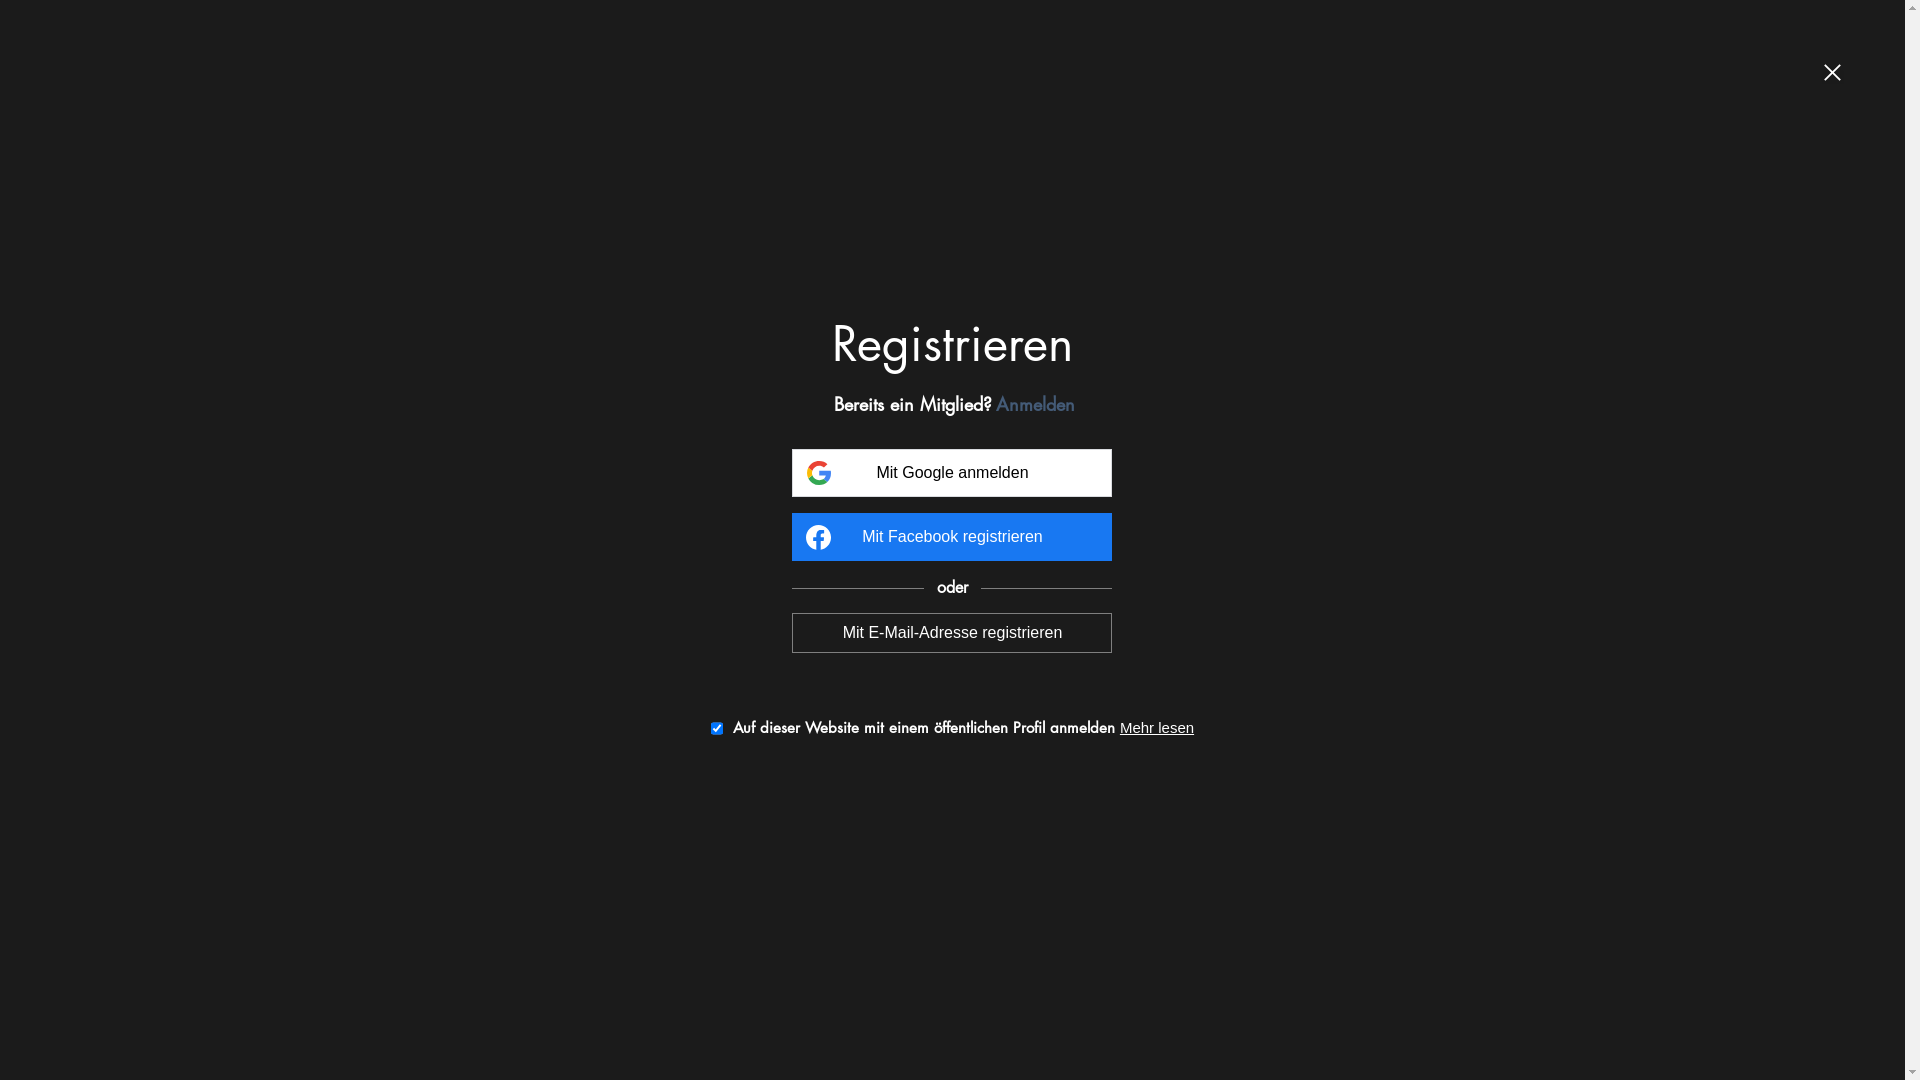 Image resolution: width=1920 pixels, height=1080 pixels. Describe the element at coordinates (952, 632) in the screenshot. I see `Mit E-Mail-Adresse registrieren` at that location.